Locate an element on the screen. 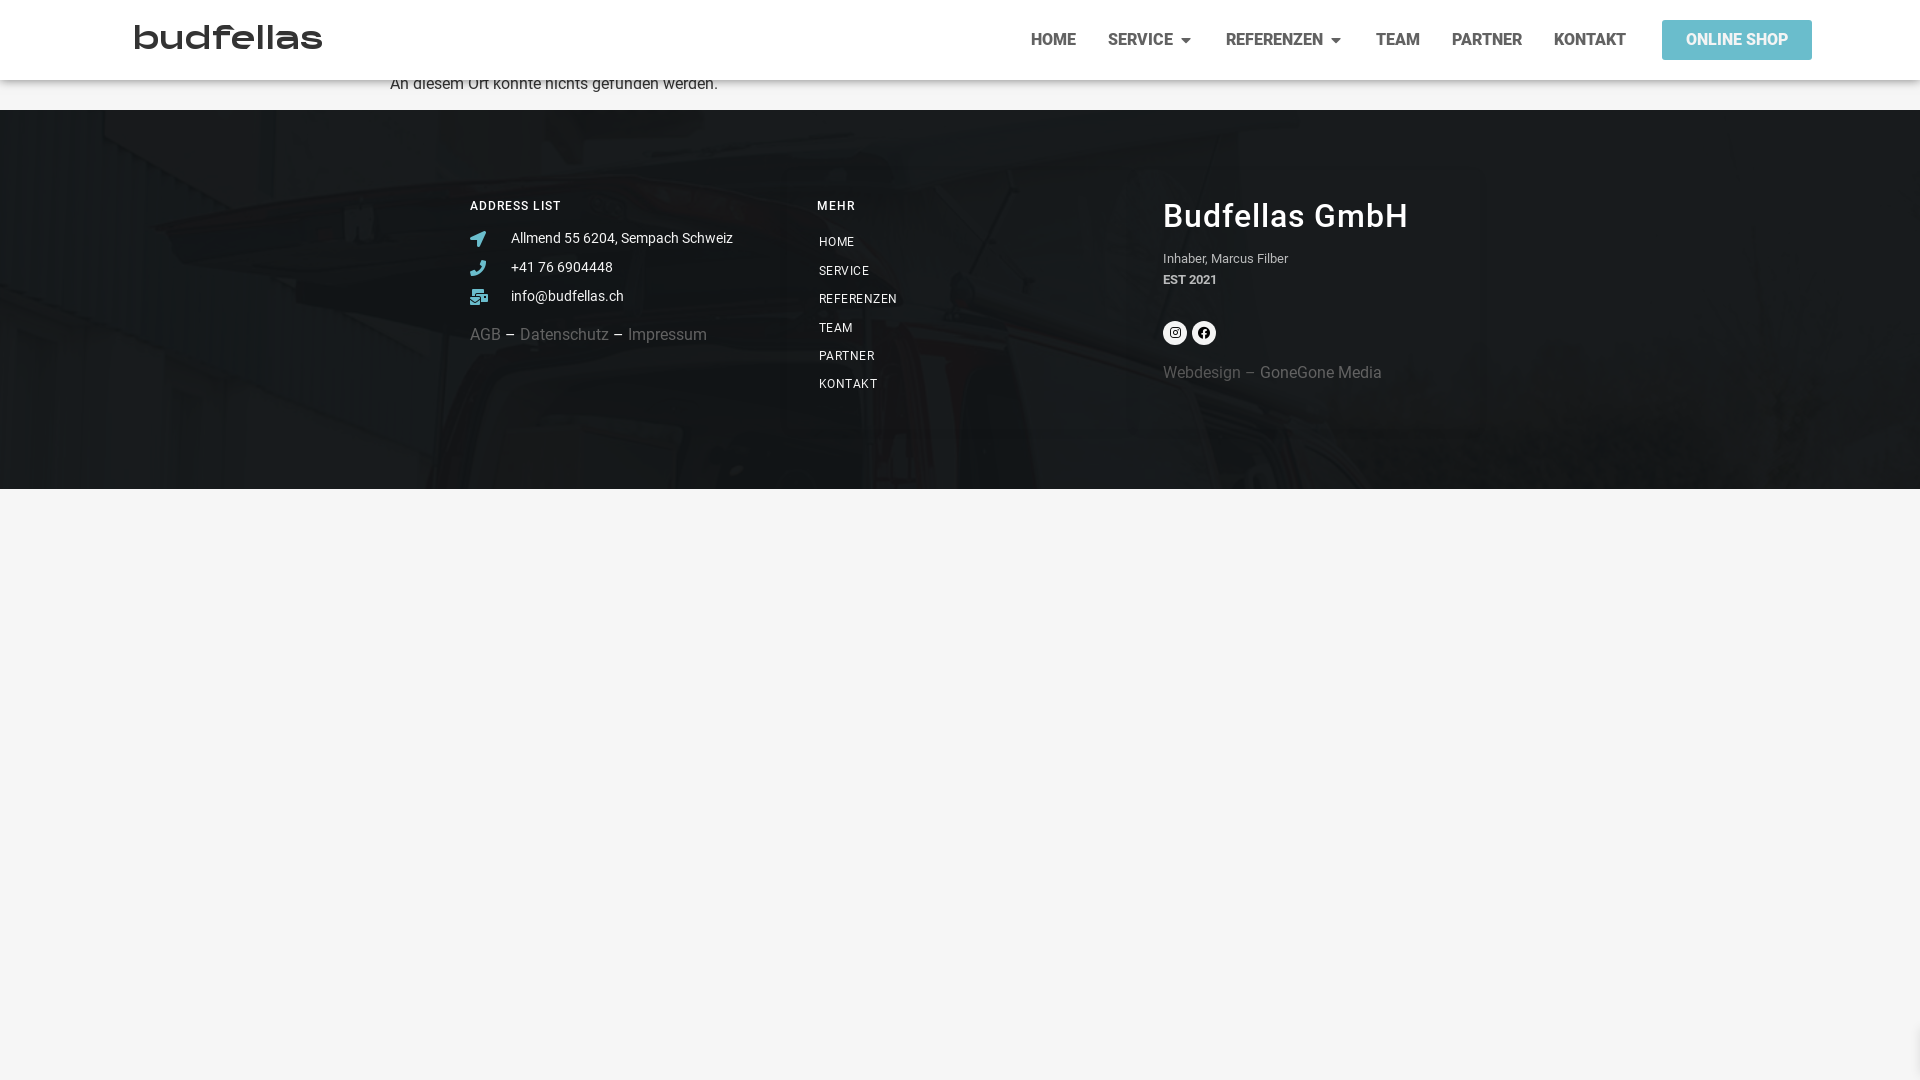 This screenshot has height=1080, width=1920. REFERENZEN is located at coordinates (1274, 40).